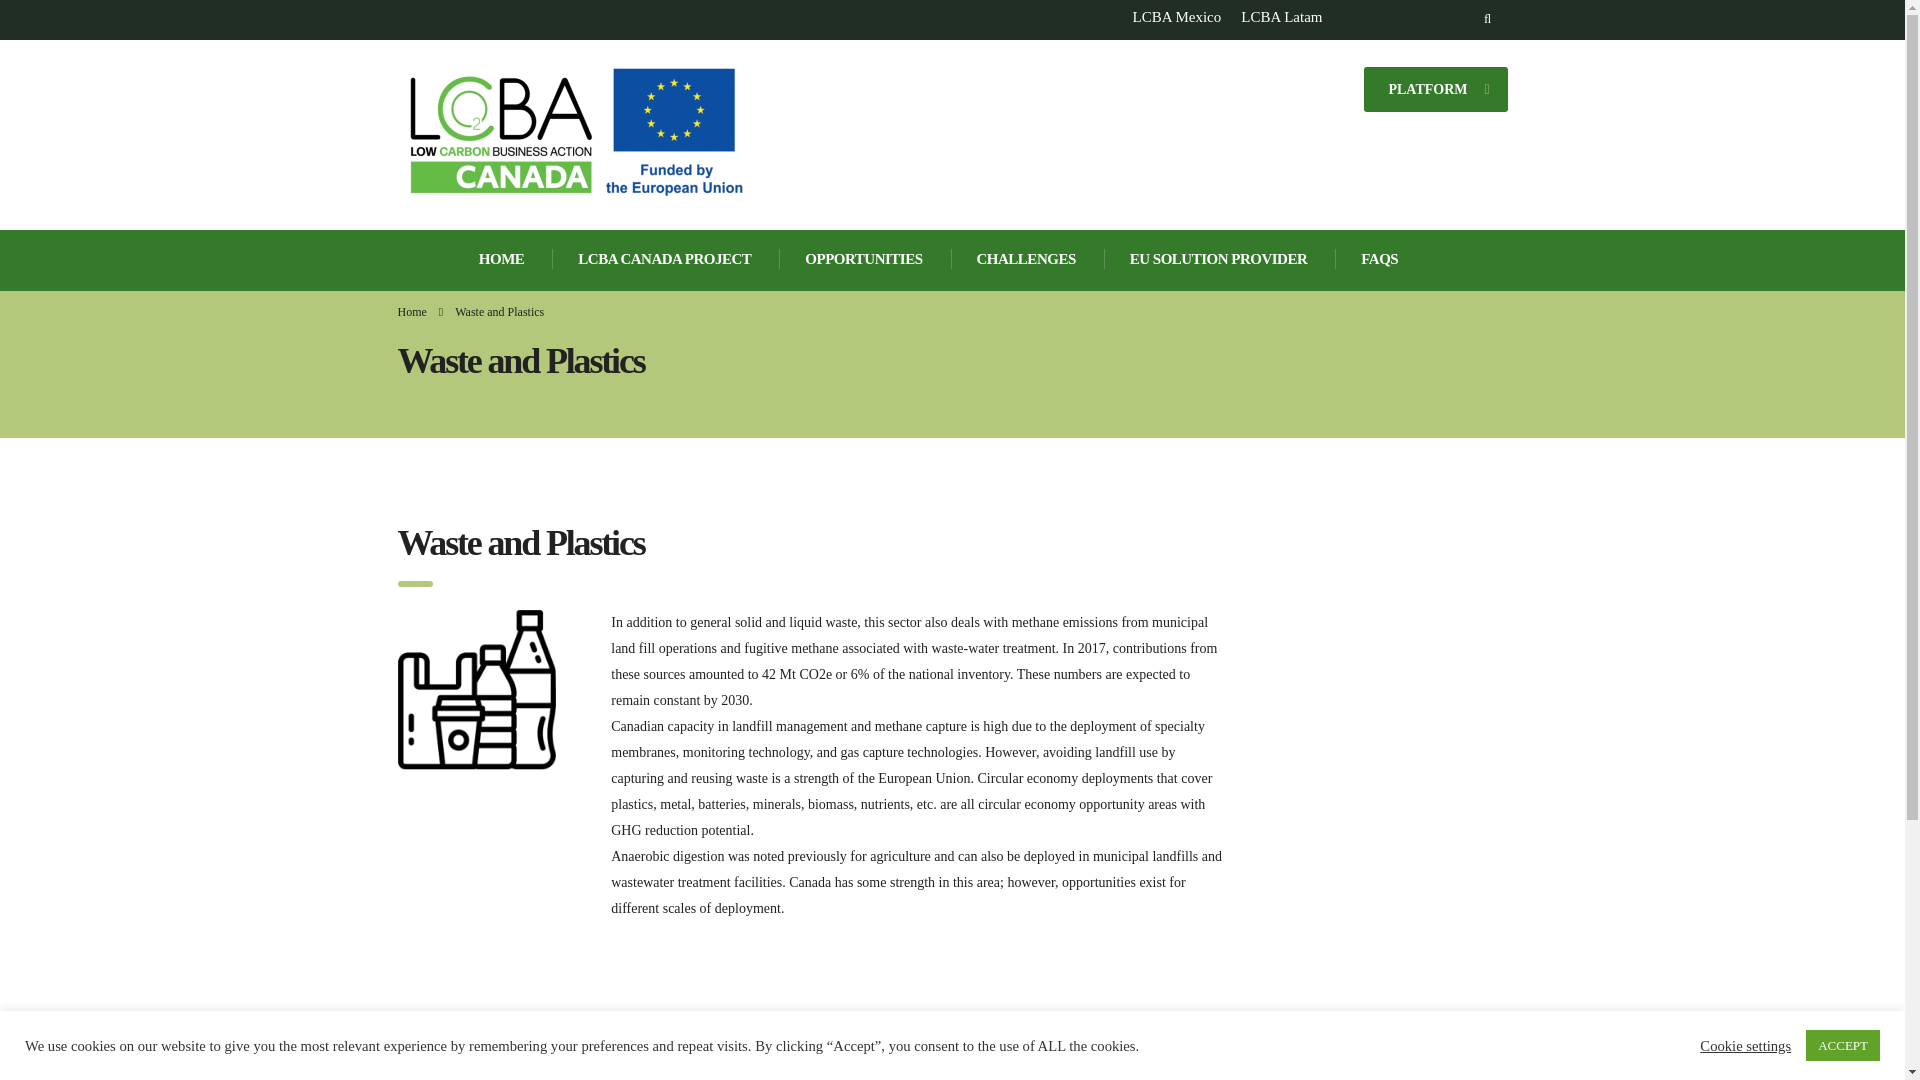 The image size is (1920, 1080). What do you see at coordinates (1435, 87) in the screenshot?
I see `PLATFORM` at bounding box center [1435, 87].